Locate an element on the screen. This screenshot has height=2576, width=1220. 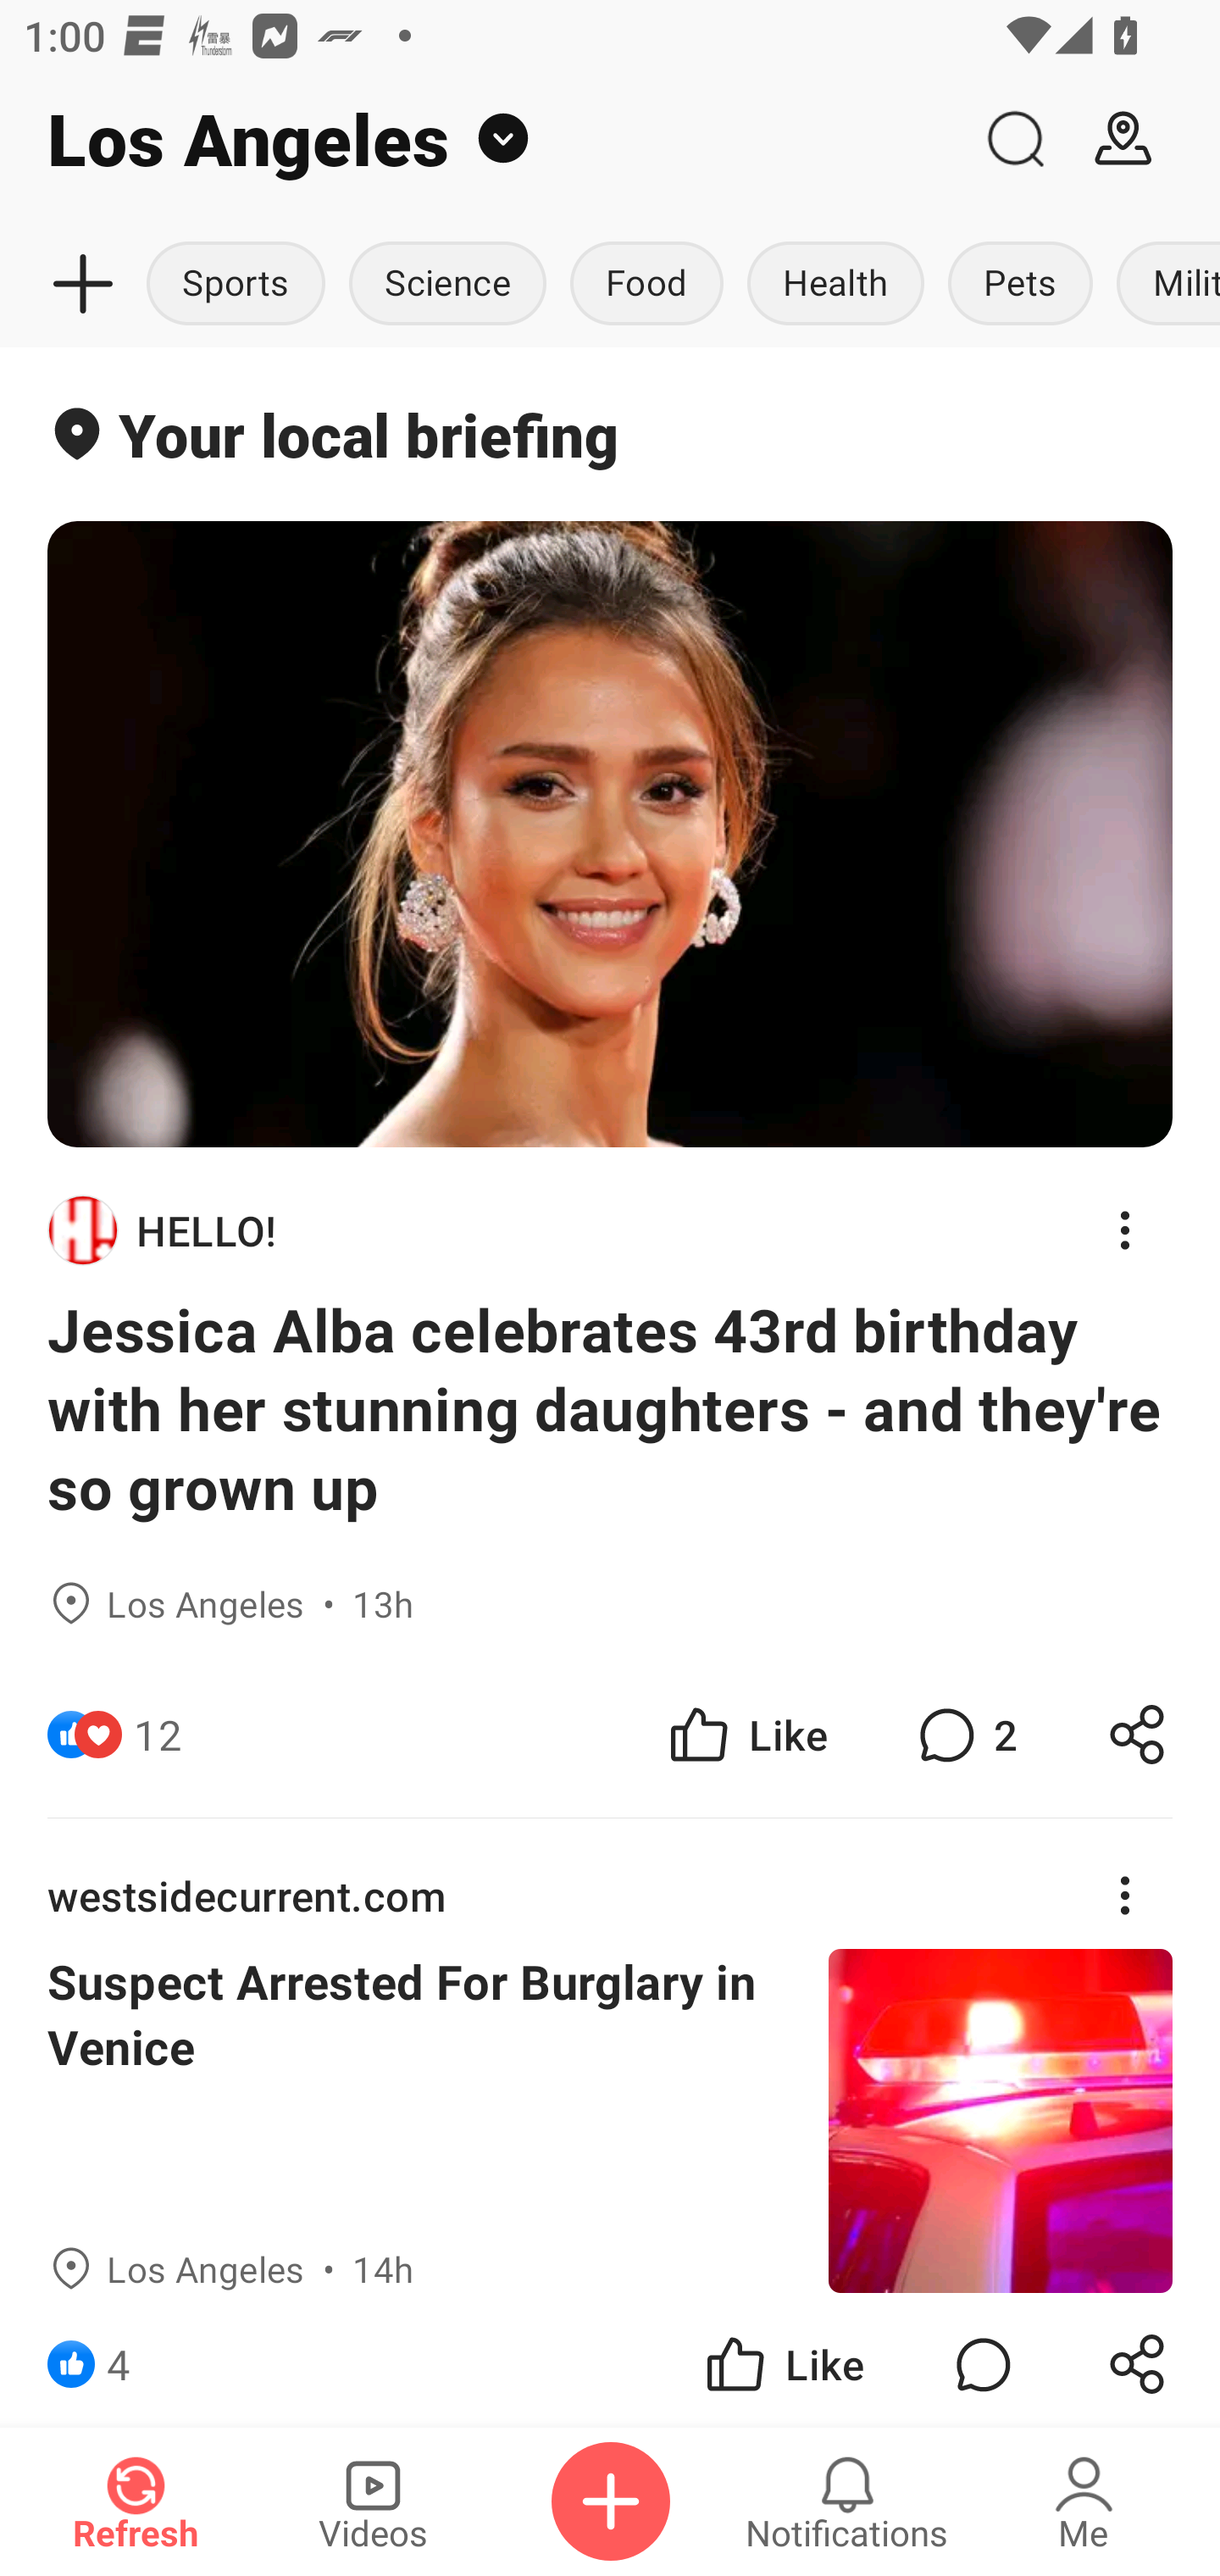
2 is located at coordinates (964, 1735).